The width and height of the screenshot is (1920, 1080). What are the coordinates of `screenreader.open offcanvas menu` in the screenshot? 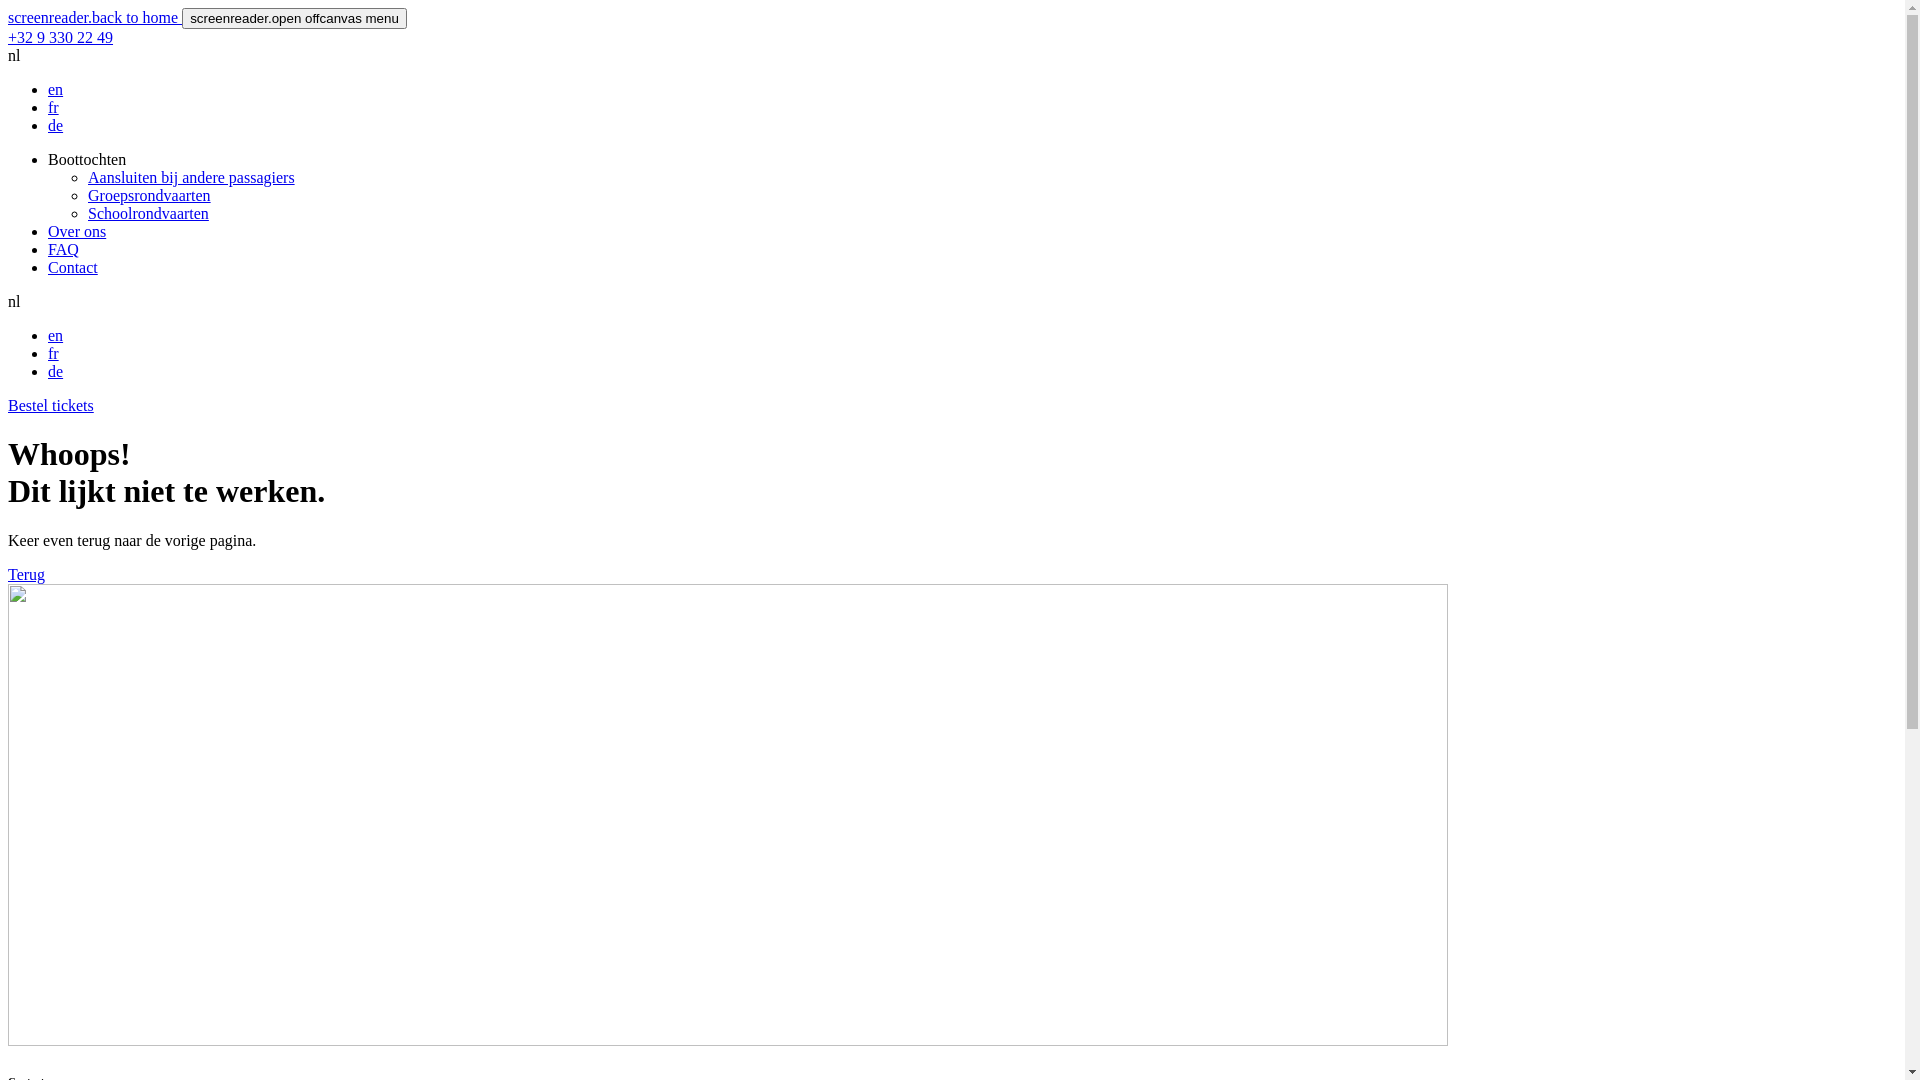 It's located at (294, 18).